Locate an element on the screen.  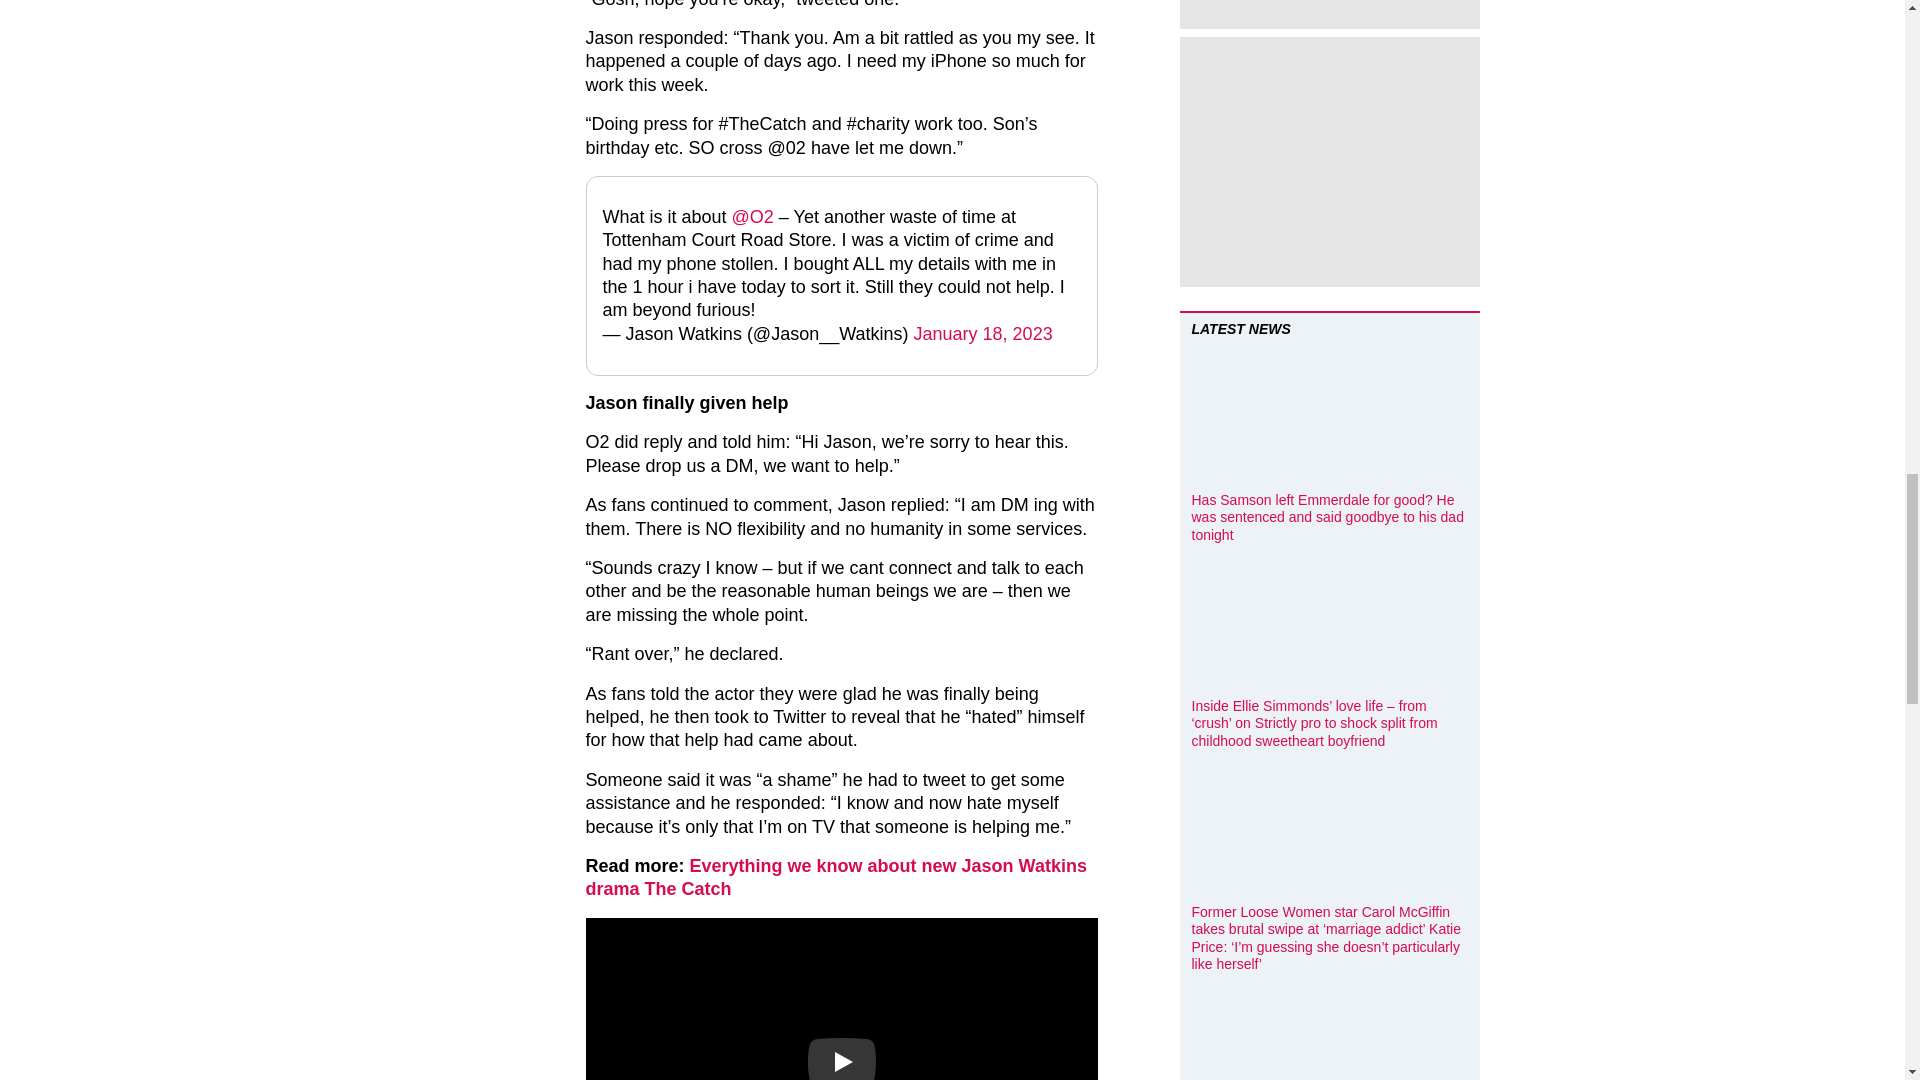
January 18, 2023 is located at coordinates (982, 334).